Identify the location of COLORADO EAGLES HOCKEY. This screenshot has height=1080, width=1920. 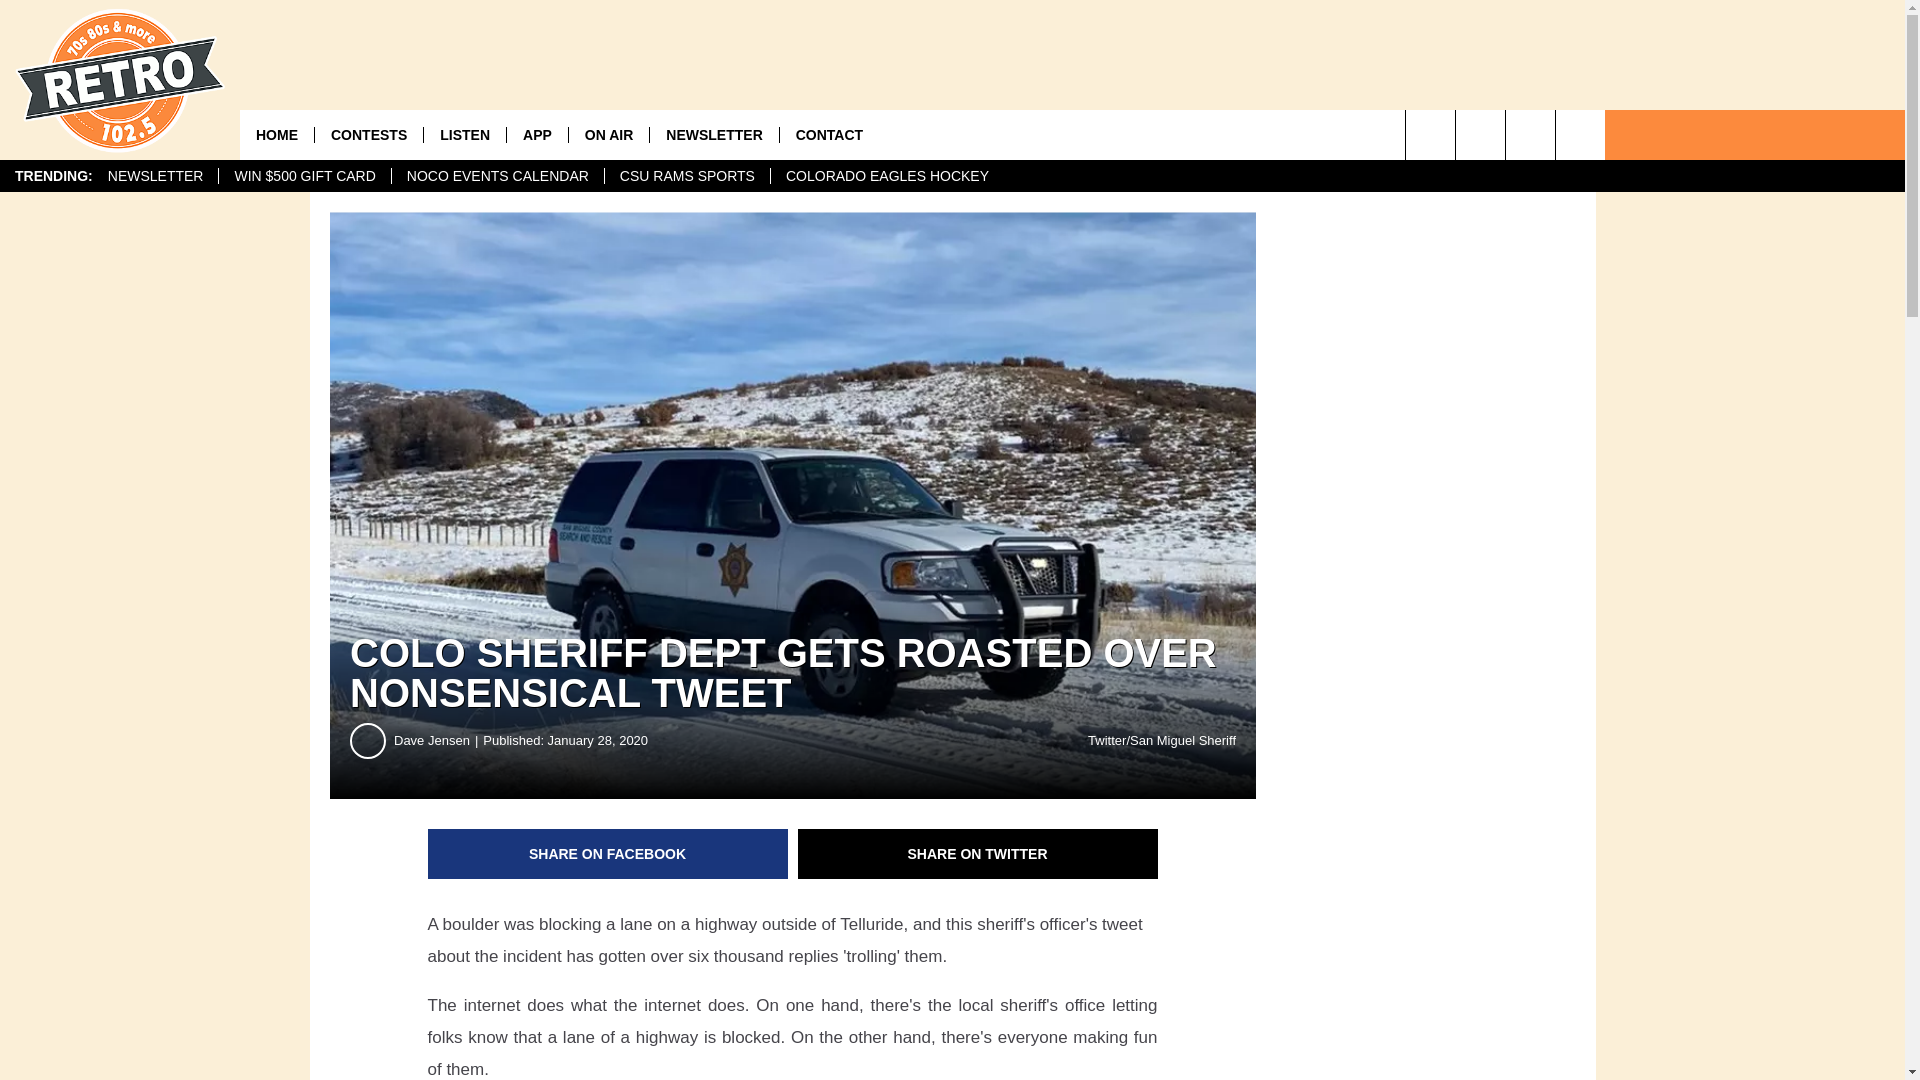
(886, 176).